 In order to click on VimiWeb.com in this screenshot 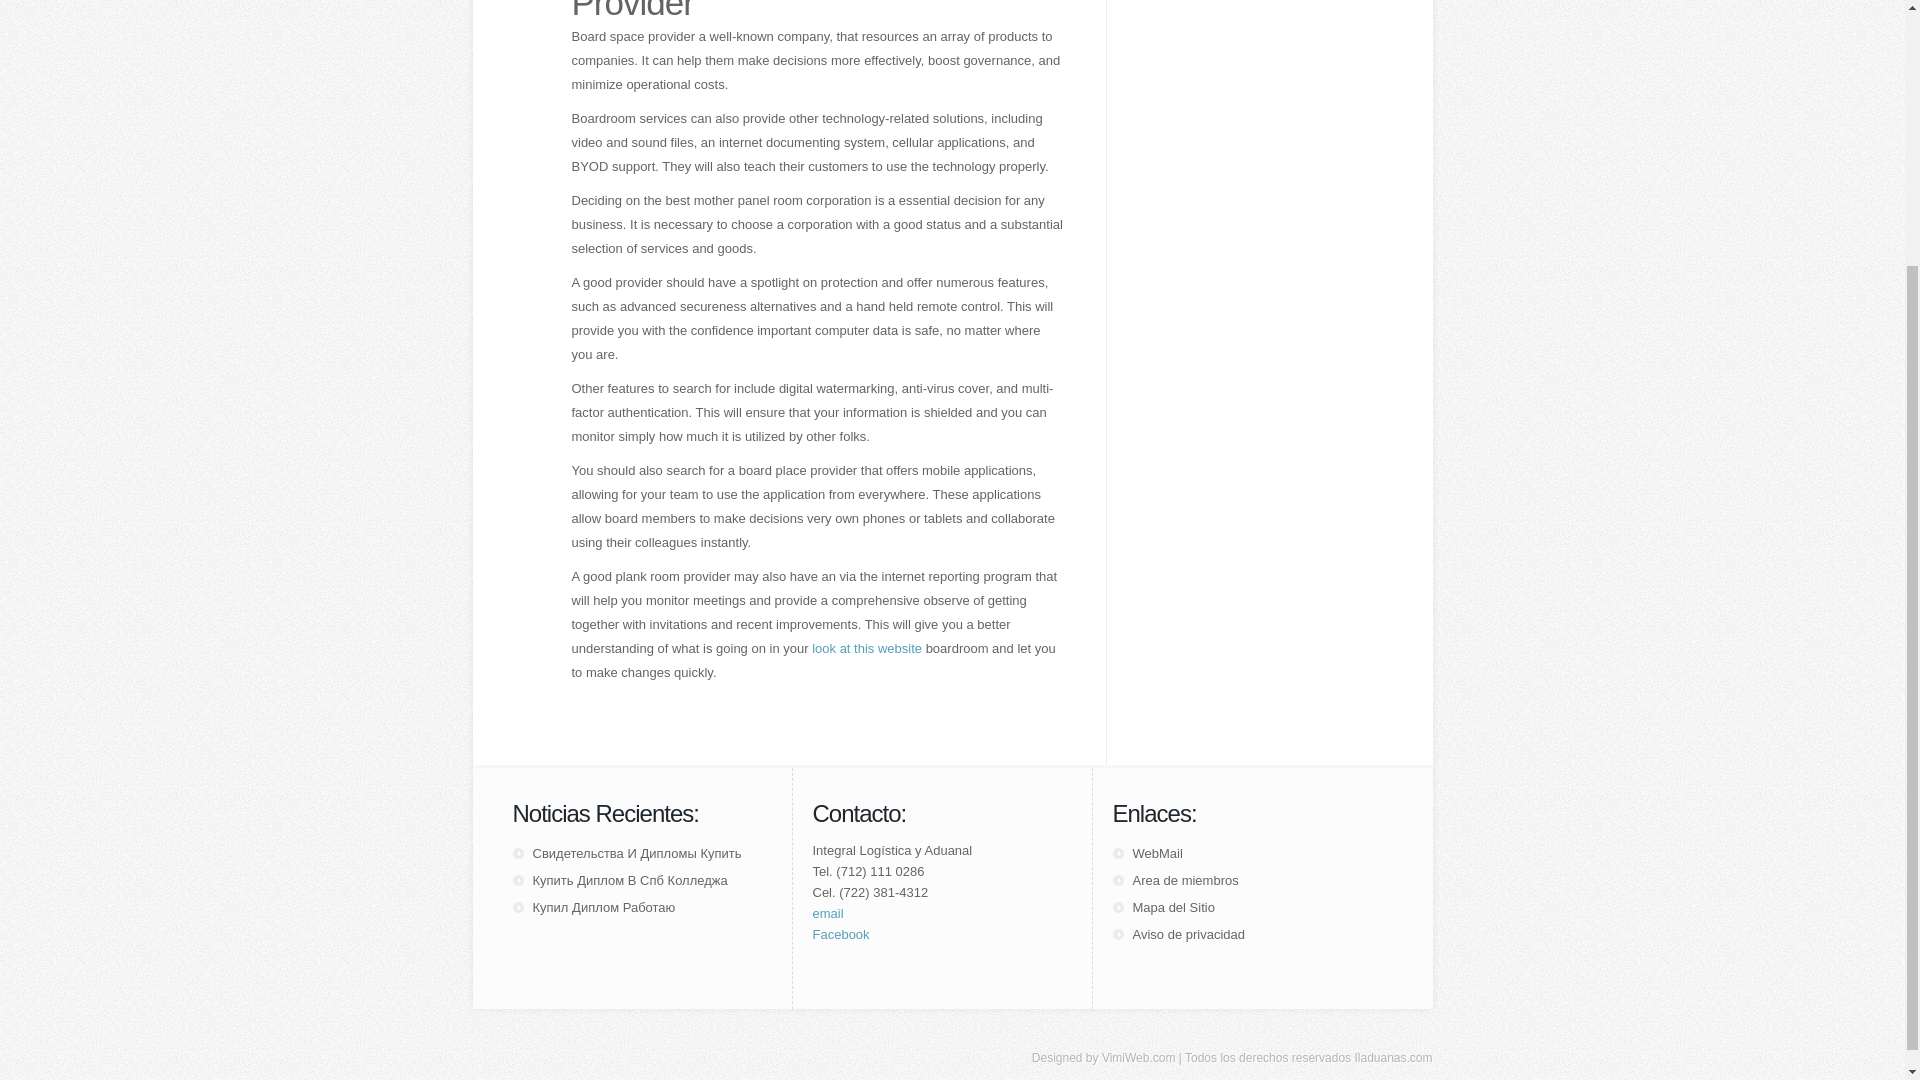, I will do `click(1138, 1057)`.